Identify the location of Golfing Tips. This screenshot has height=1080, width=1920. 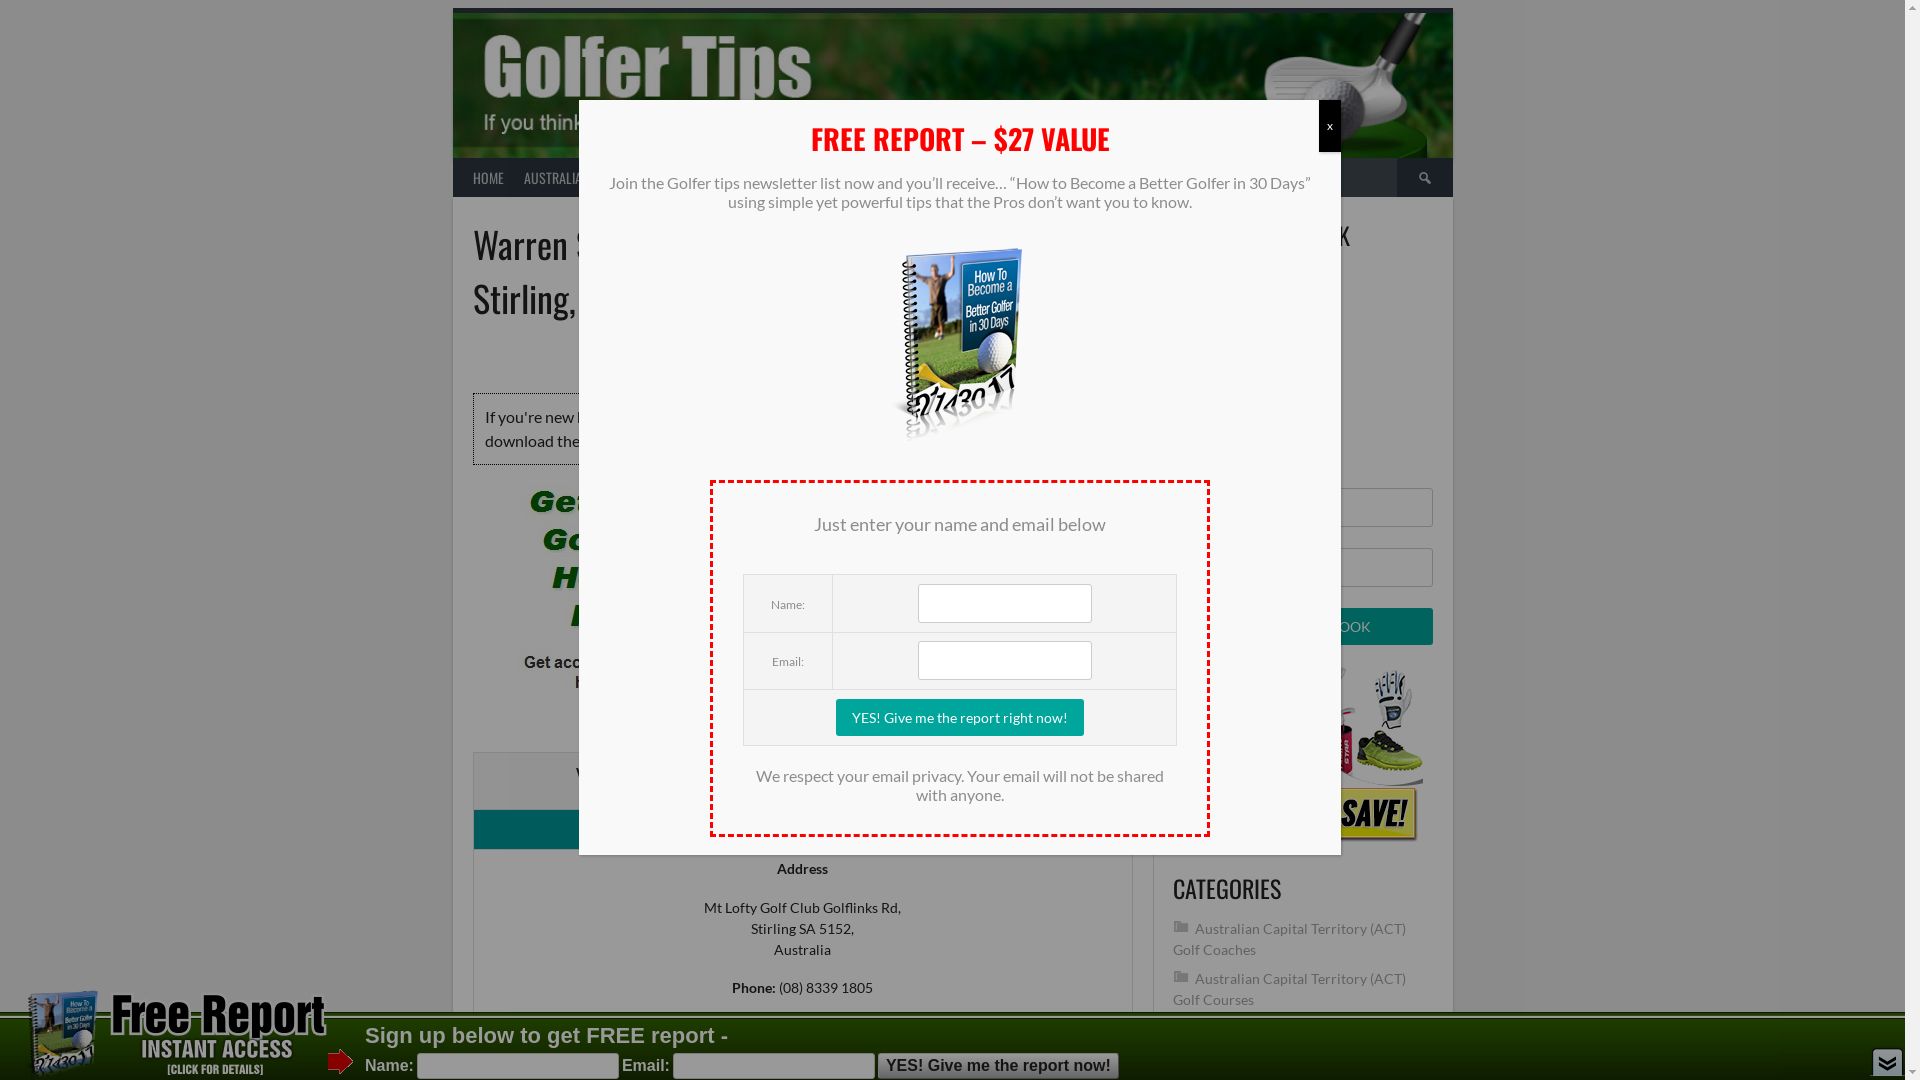
(1232, 1028).